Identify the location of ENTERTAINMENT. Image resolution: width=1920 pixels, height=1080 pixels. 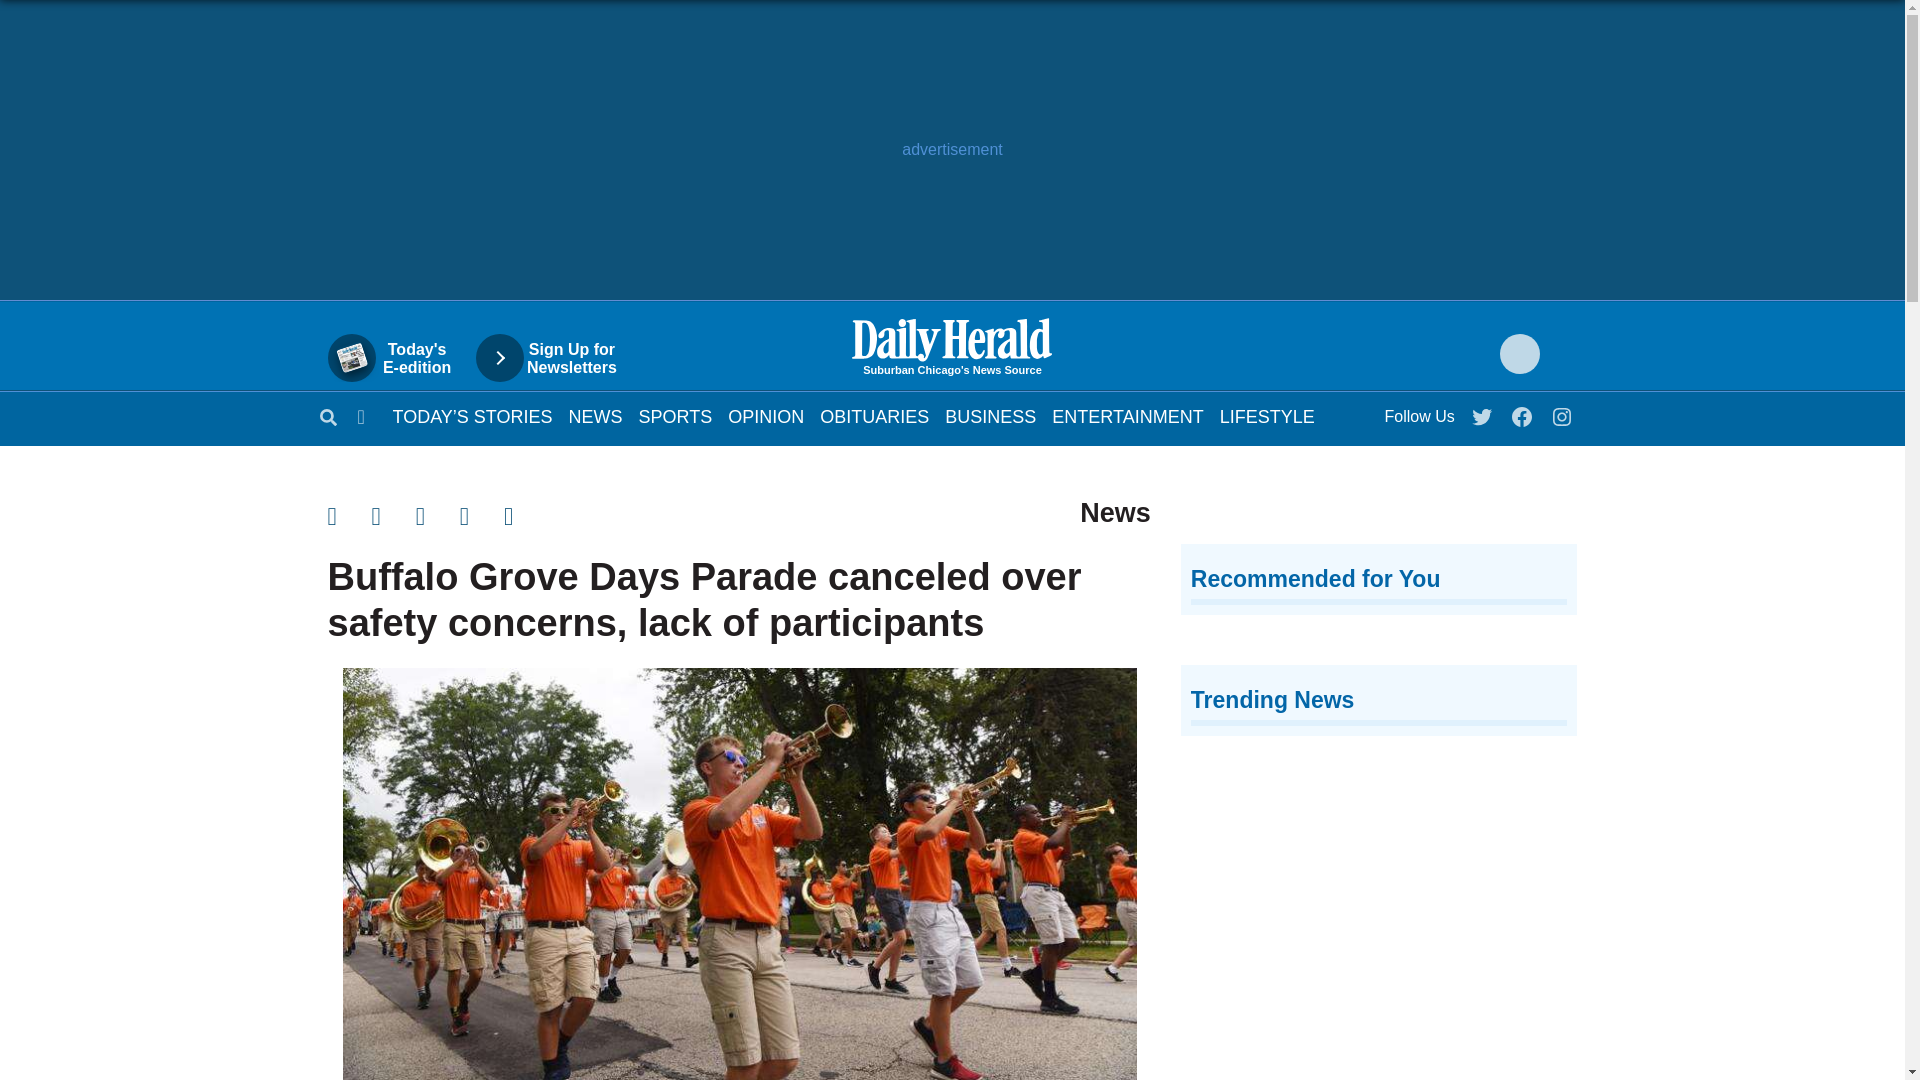
(1128, 416).